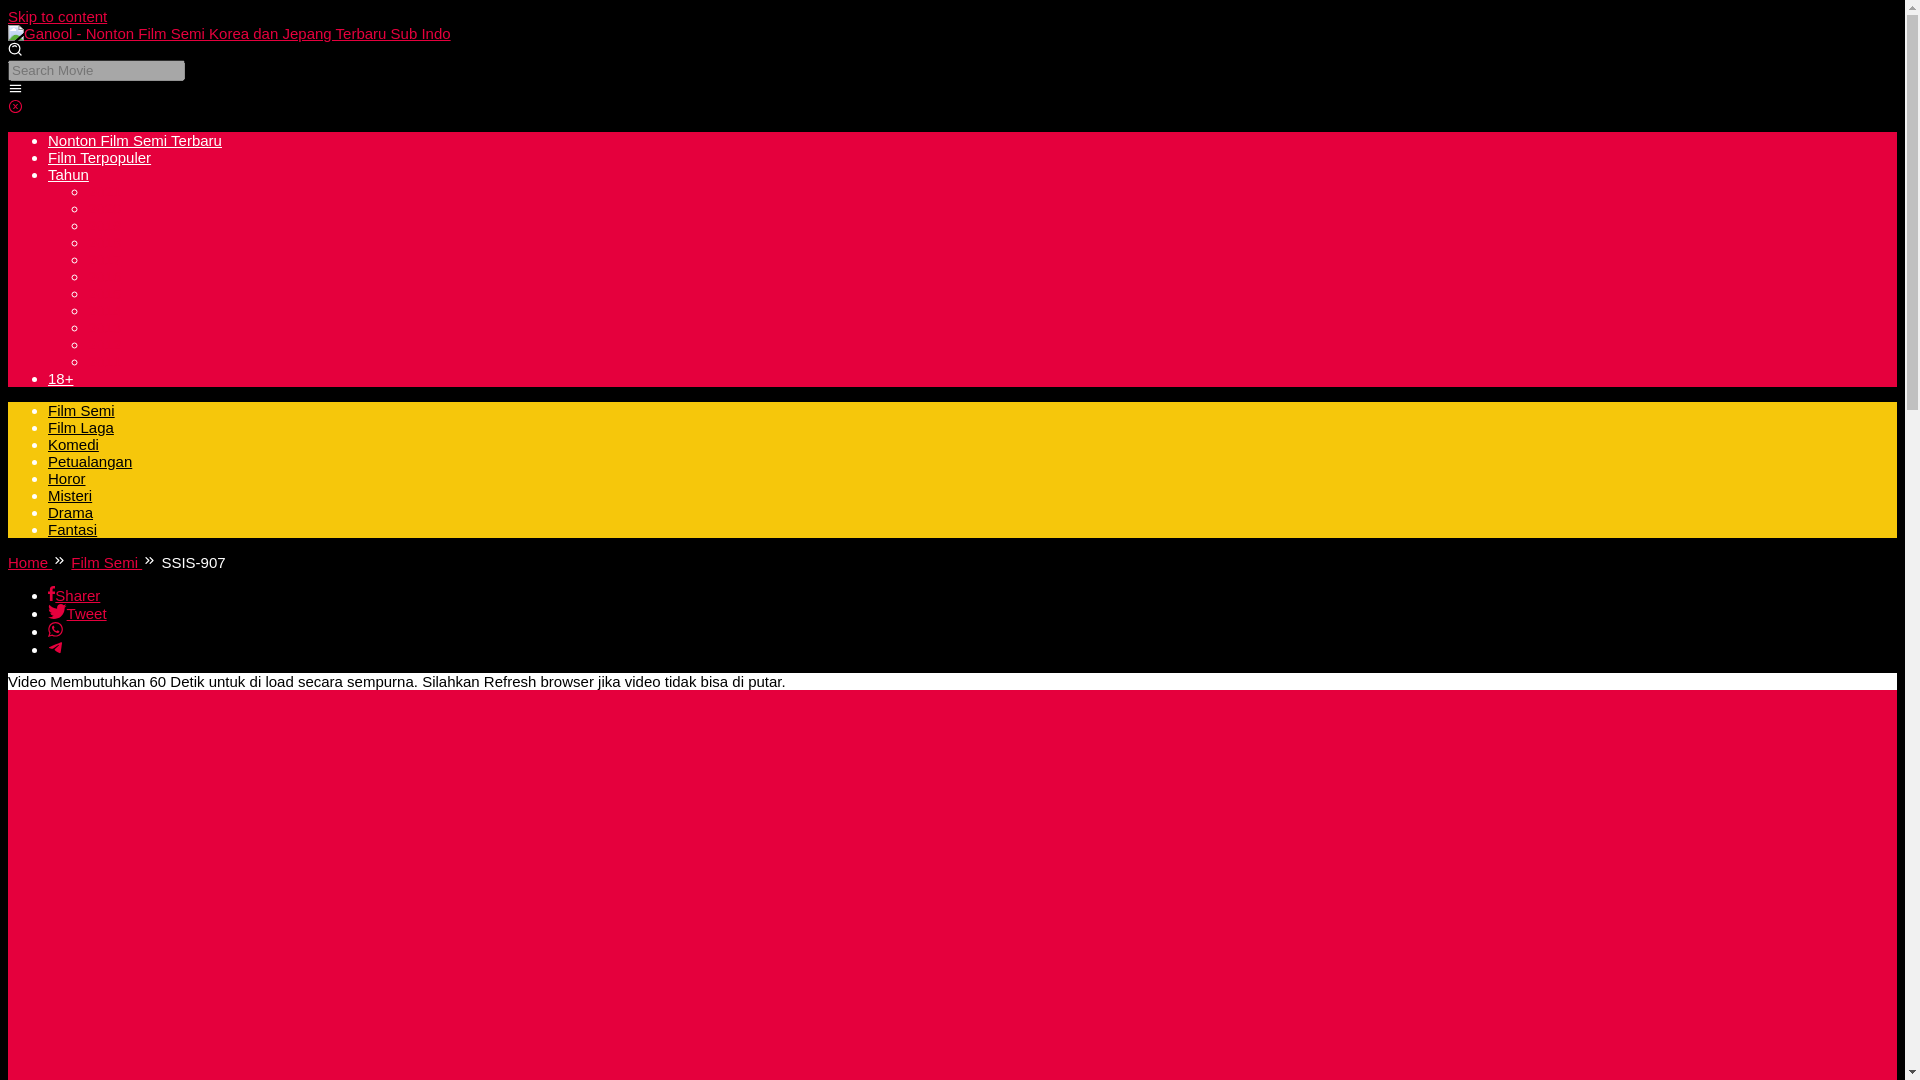 The height and width of the screenshot is (1080, 1920). What do you see at coordinates (29, 562) in the screenshot?
I see `Home` at bounding box center [29, 562].